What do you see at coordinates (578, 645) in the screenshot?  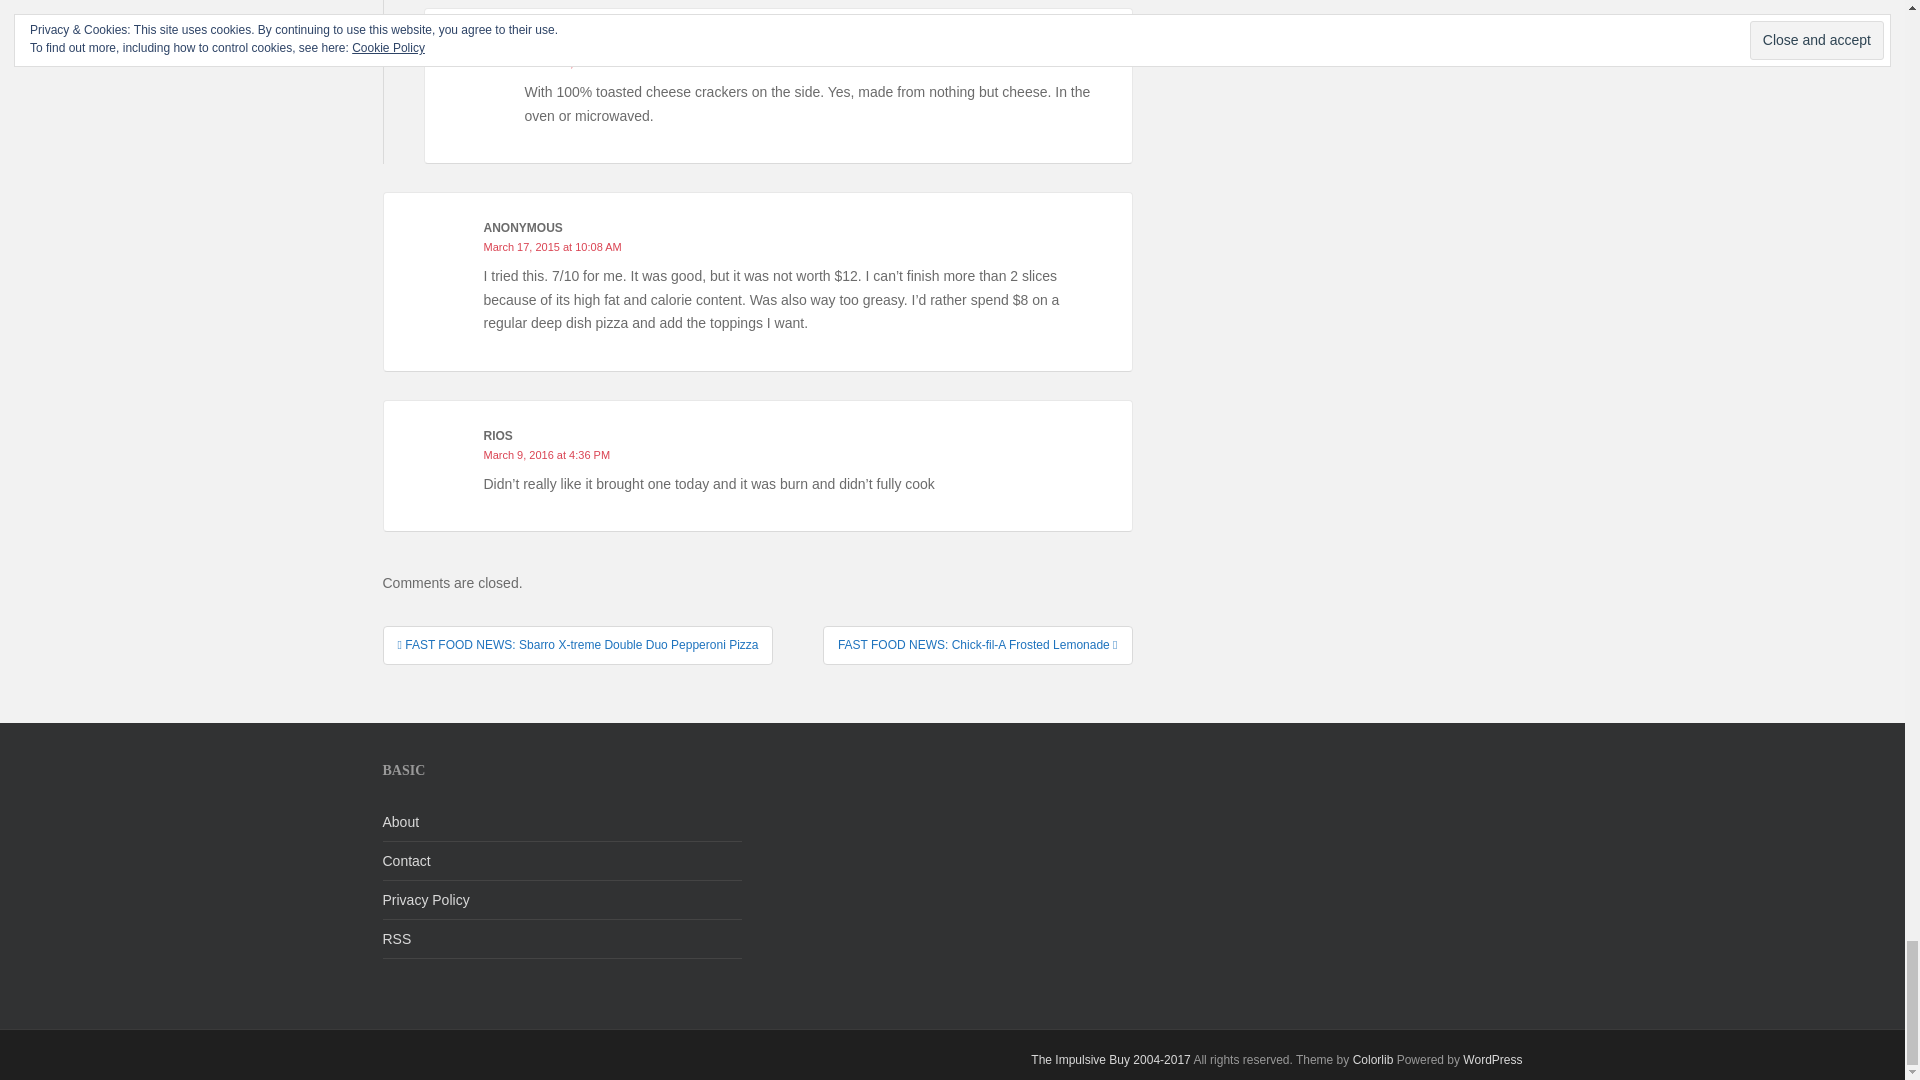 I see `FAST FOOD NEWS: Sbarro X-treme Double Duo Pepperoni Pizza` at bounding box center [578, 645].